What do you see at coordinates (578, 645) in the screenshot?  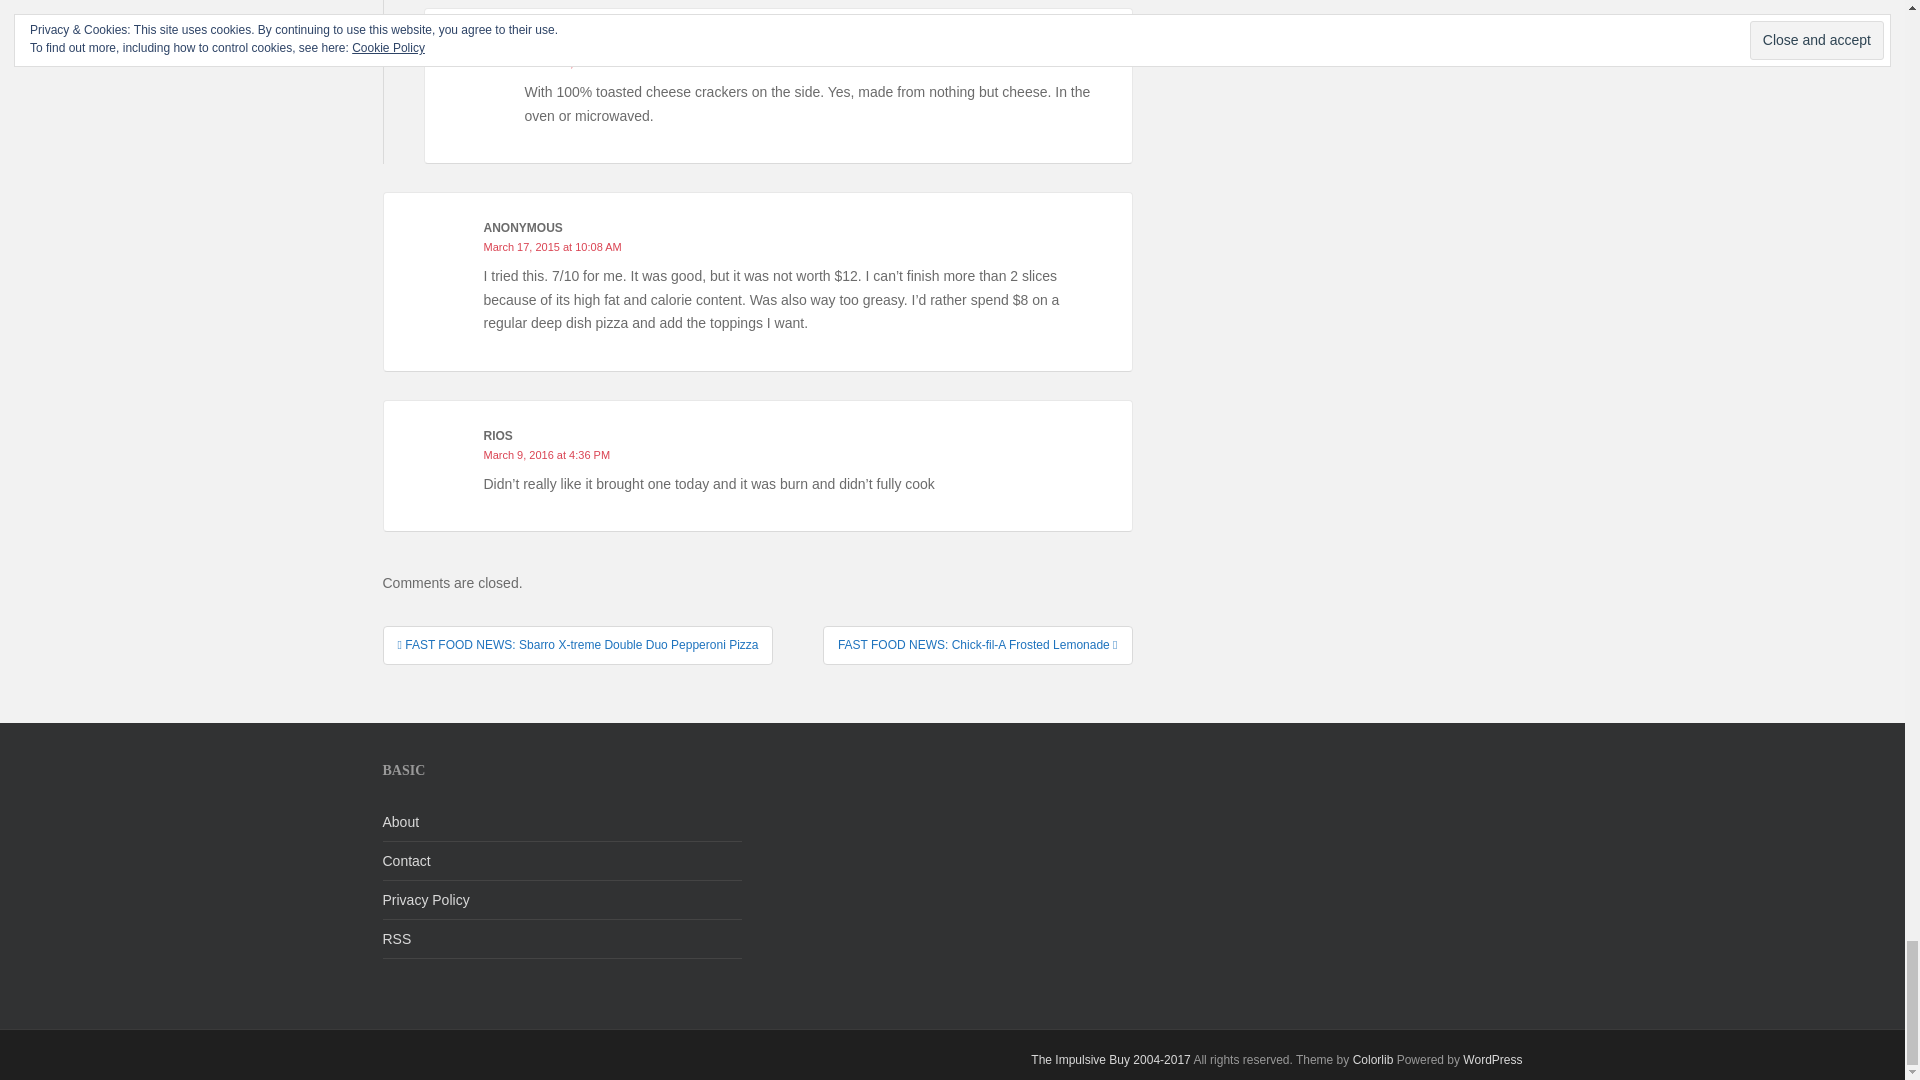 I see `FAST FOOD NEWS: Sbarro X-treme Double Duo Pepperoni Pizza` at bounding box center [578, 645].